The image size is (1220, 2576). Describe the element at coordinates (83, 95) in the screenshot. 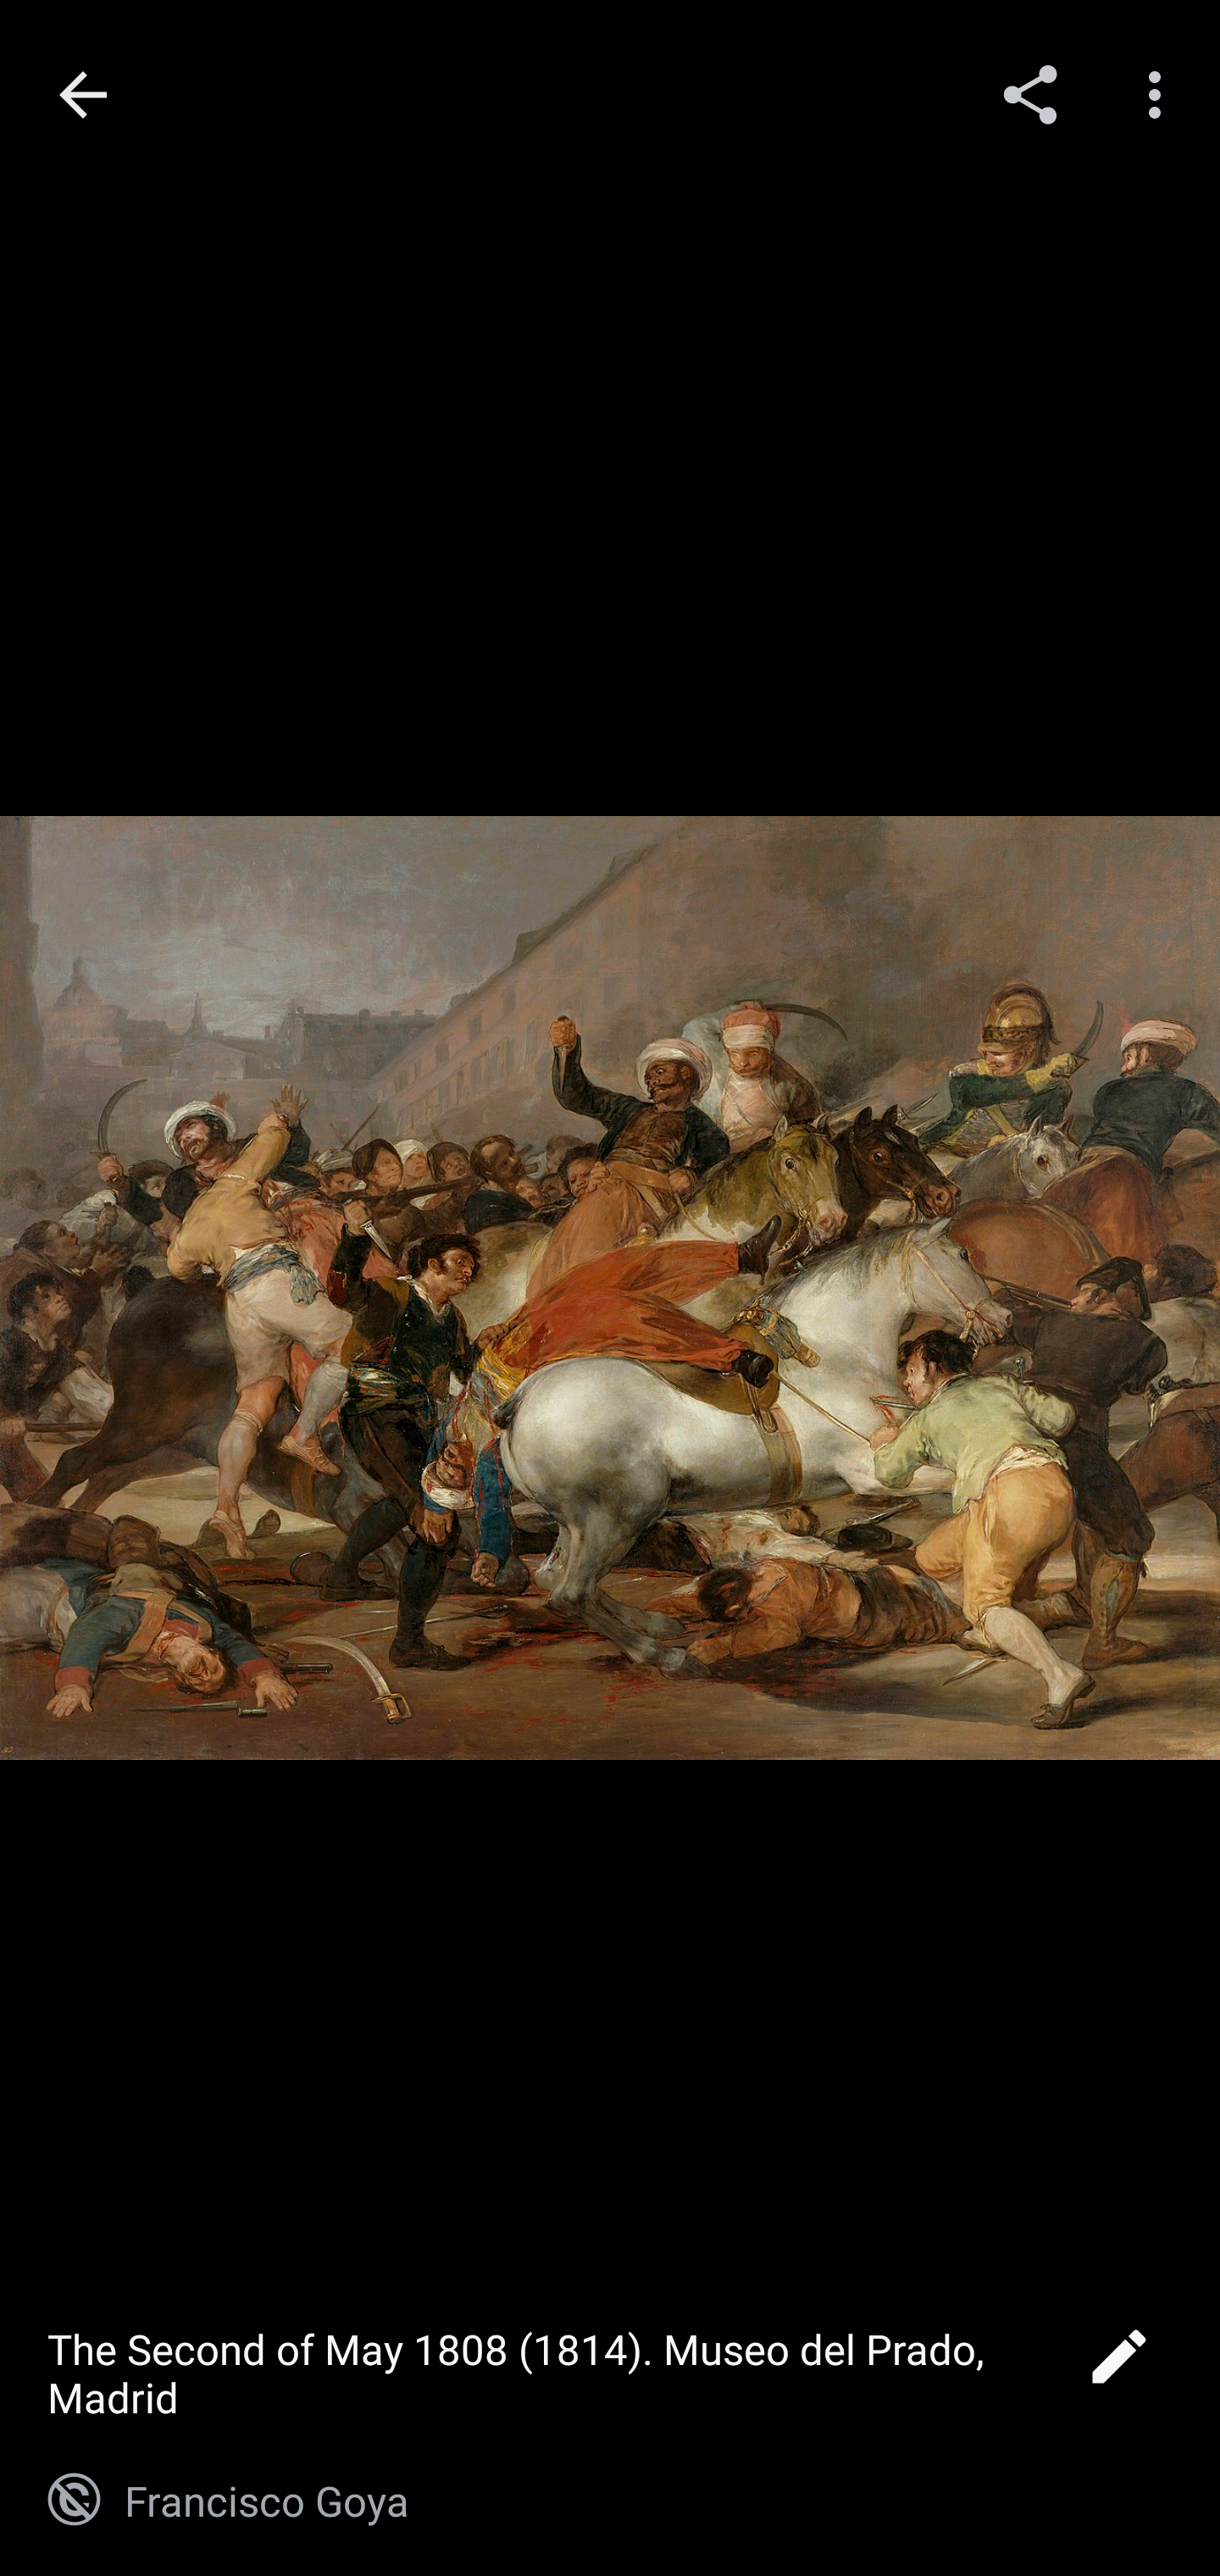

I see `Navigate up` at that location.